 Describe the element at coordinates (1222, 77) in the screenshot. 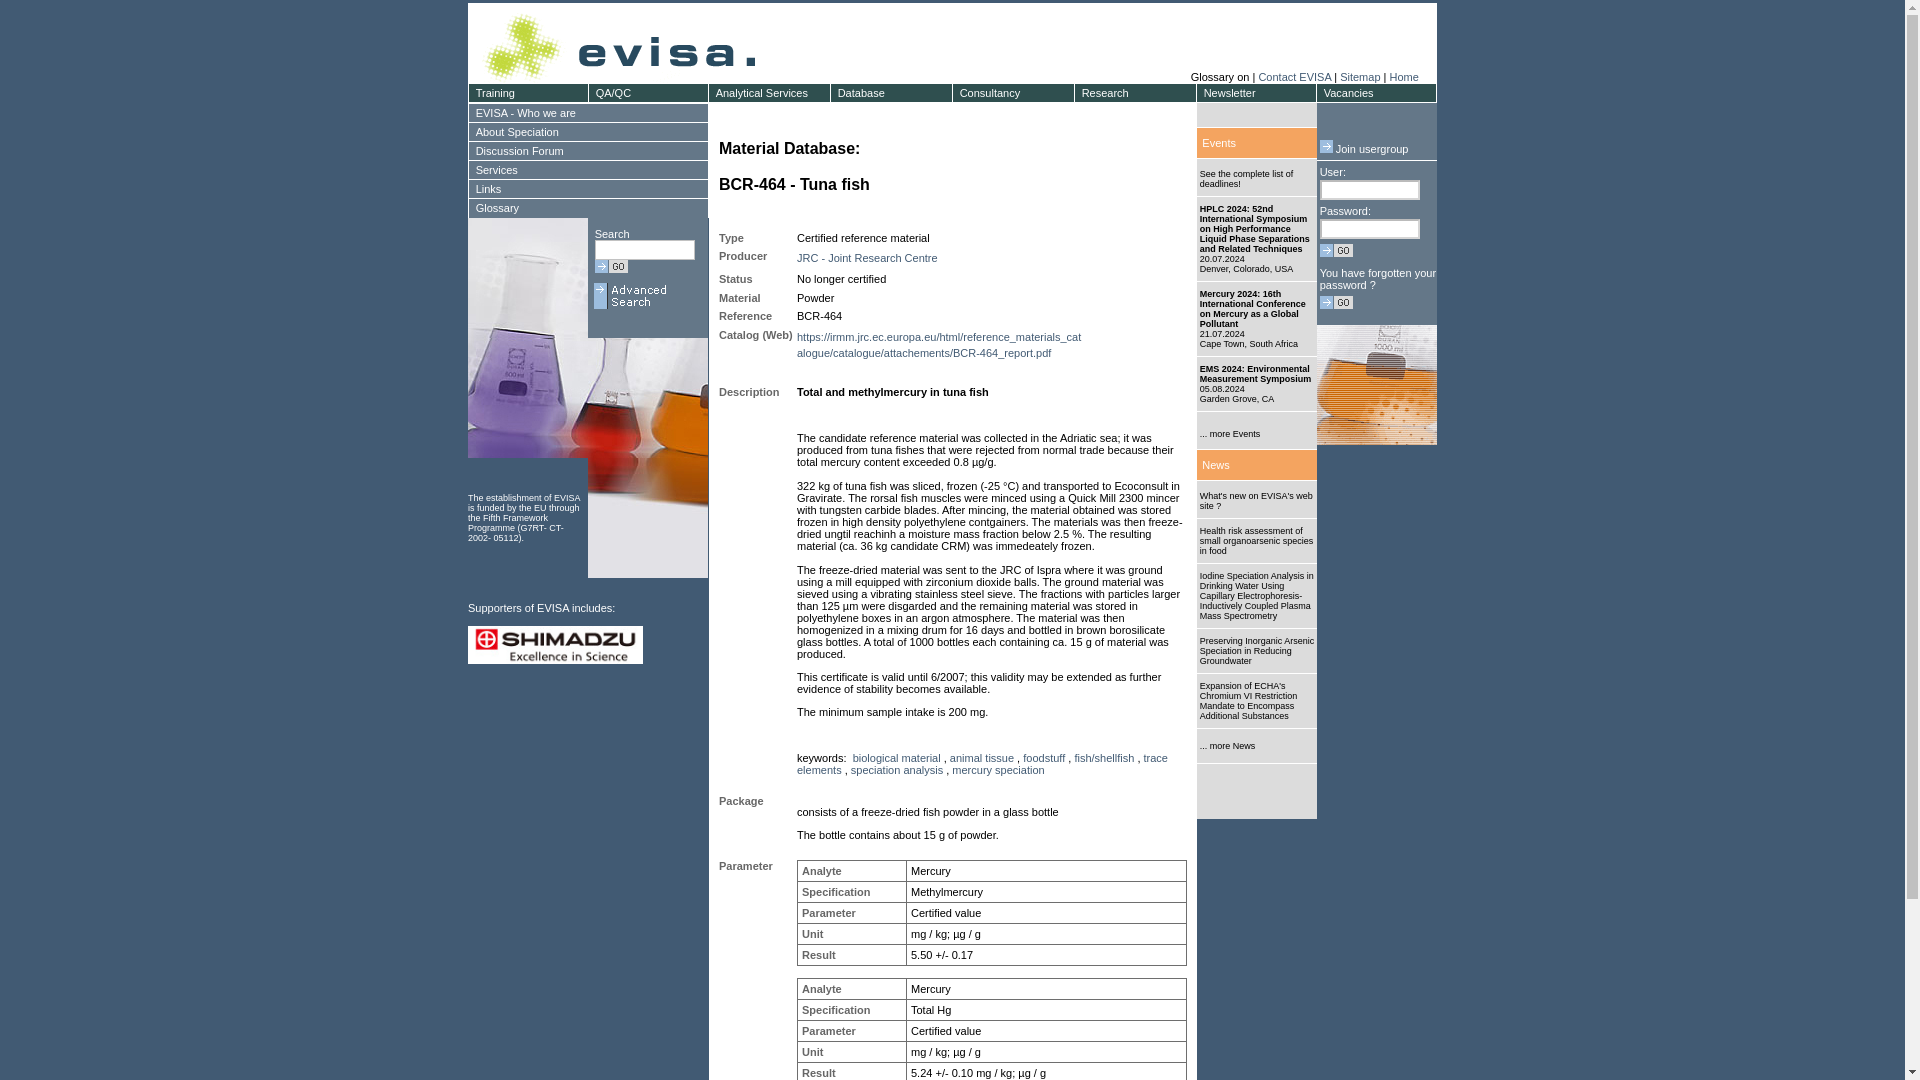

I see `Glossary on` at that location.